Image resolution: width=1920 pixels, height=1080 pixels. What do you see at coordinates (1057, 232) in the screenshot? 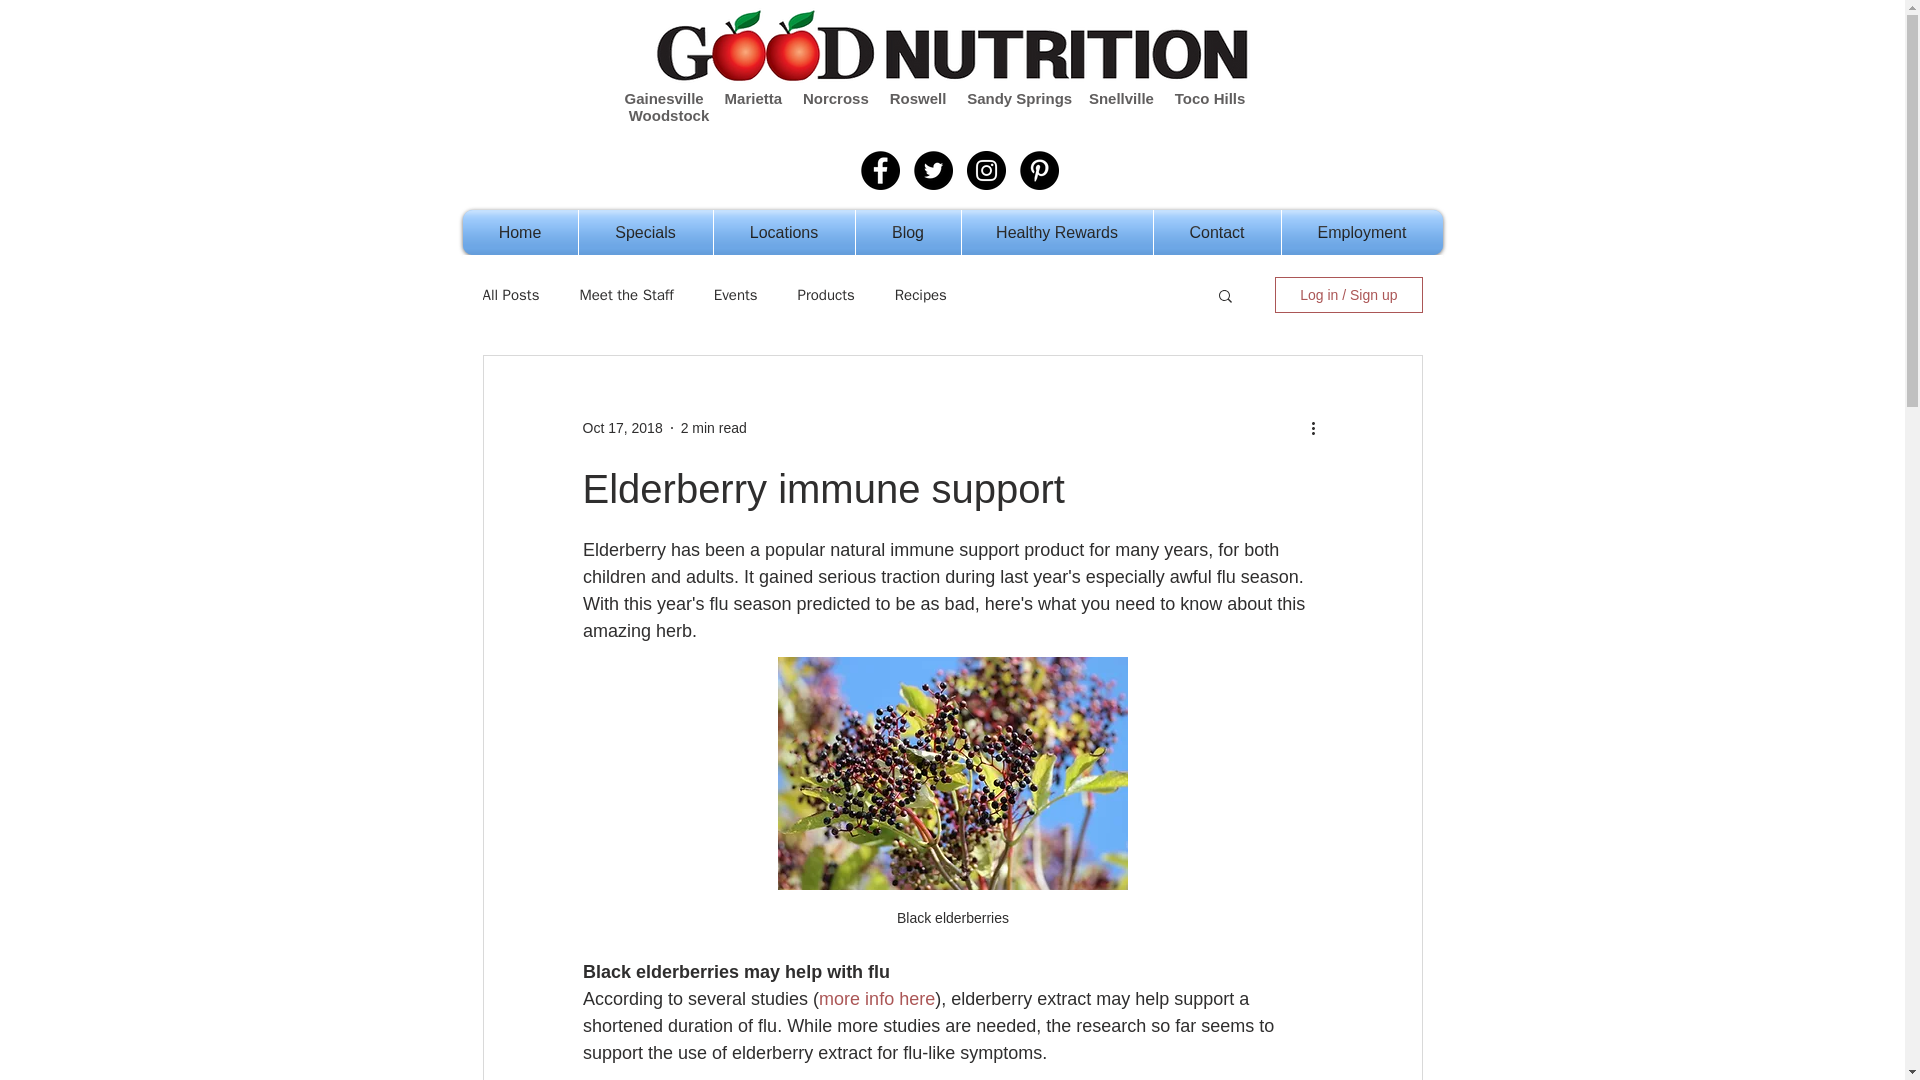
I see `Healthy Rewards` at bounding box center [1057, 232].